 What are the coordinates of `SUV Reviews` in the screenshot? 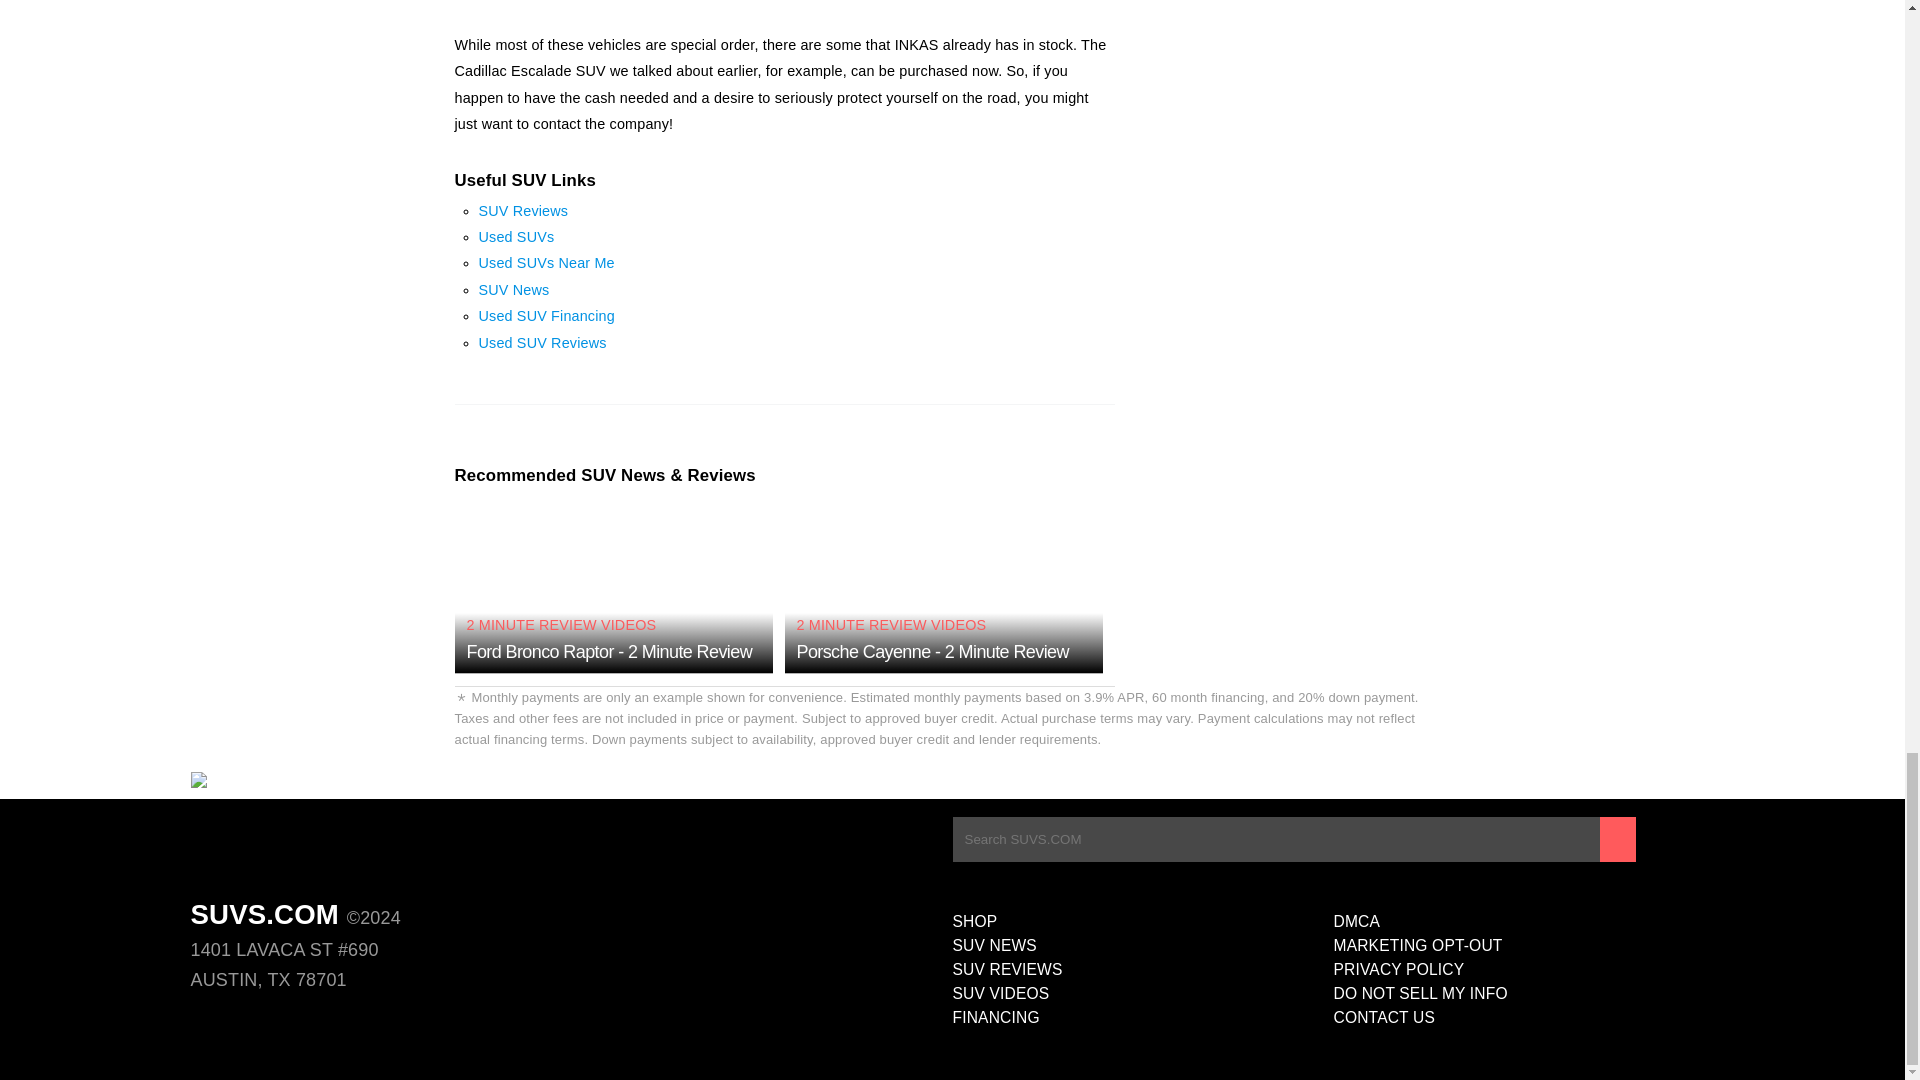 It's located at (523, 211).